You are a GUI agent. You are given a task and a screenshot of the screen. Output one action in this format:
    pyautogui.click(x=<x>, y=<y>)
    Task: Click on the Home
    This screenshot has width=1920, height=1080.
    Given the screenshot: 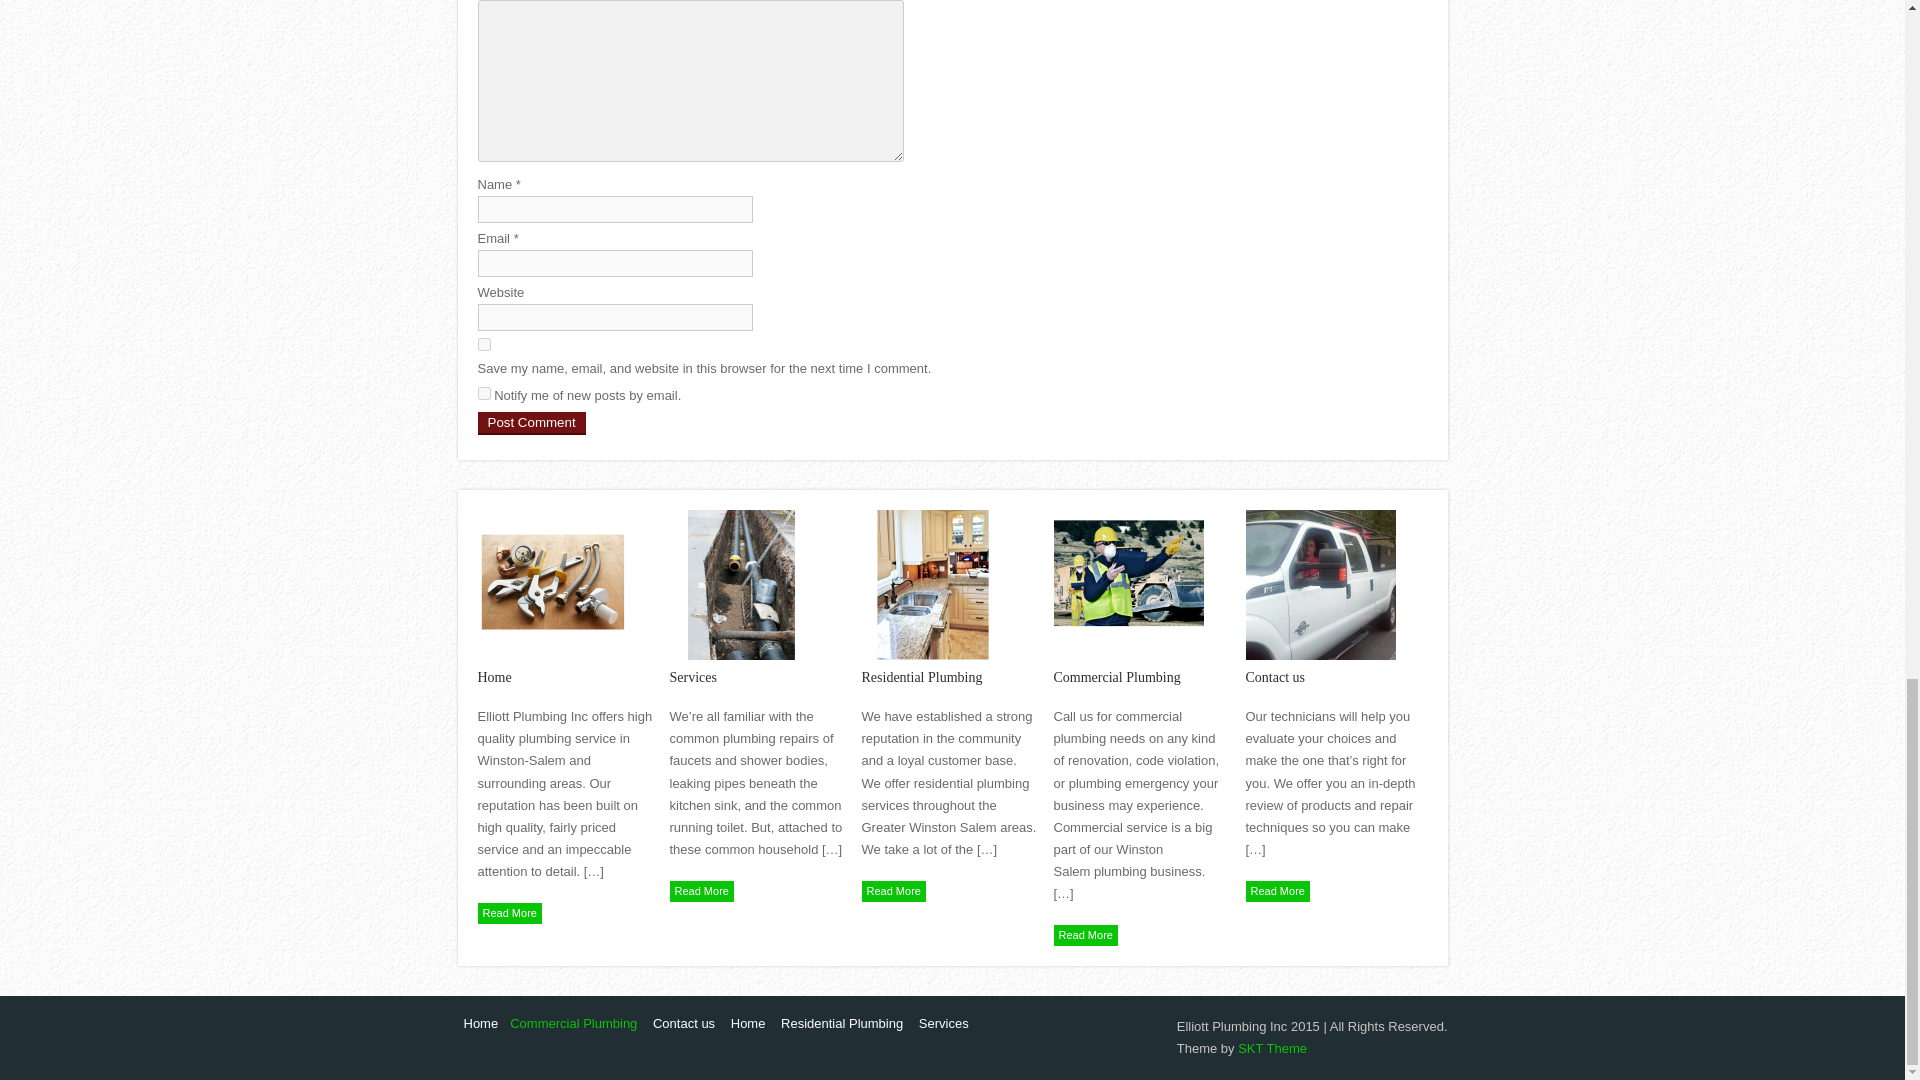 What is the action you would take?
    pyautogui.click(x=748, y=1024)
    